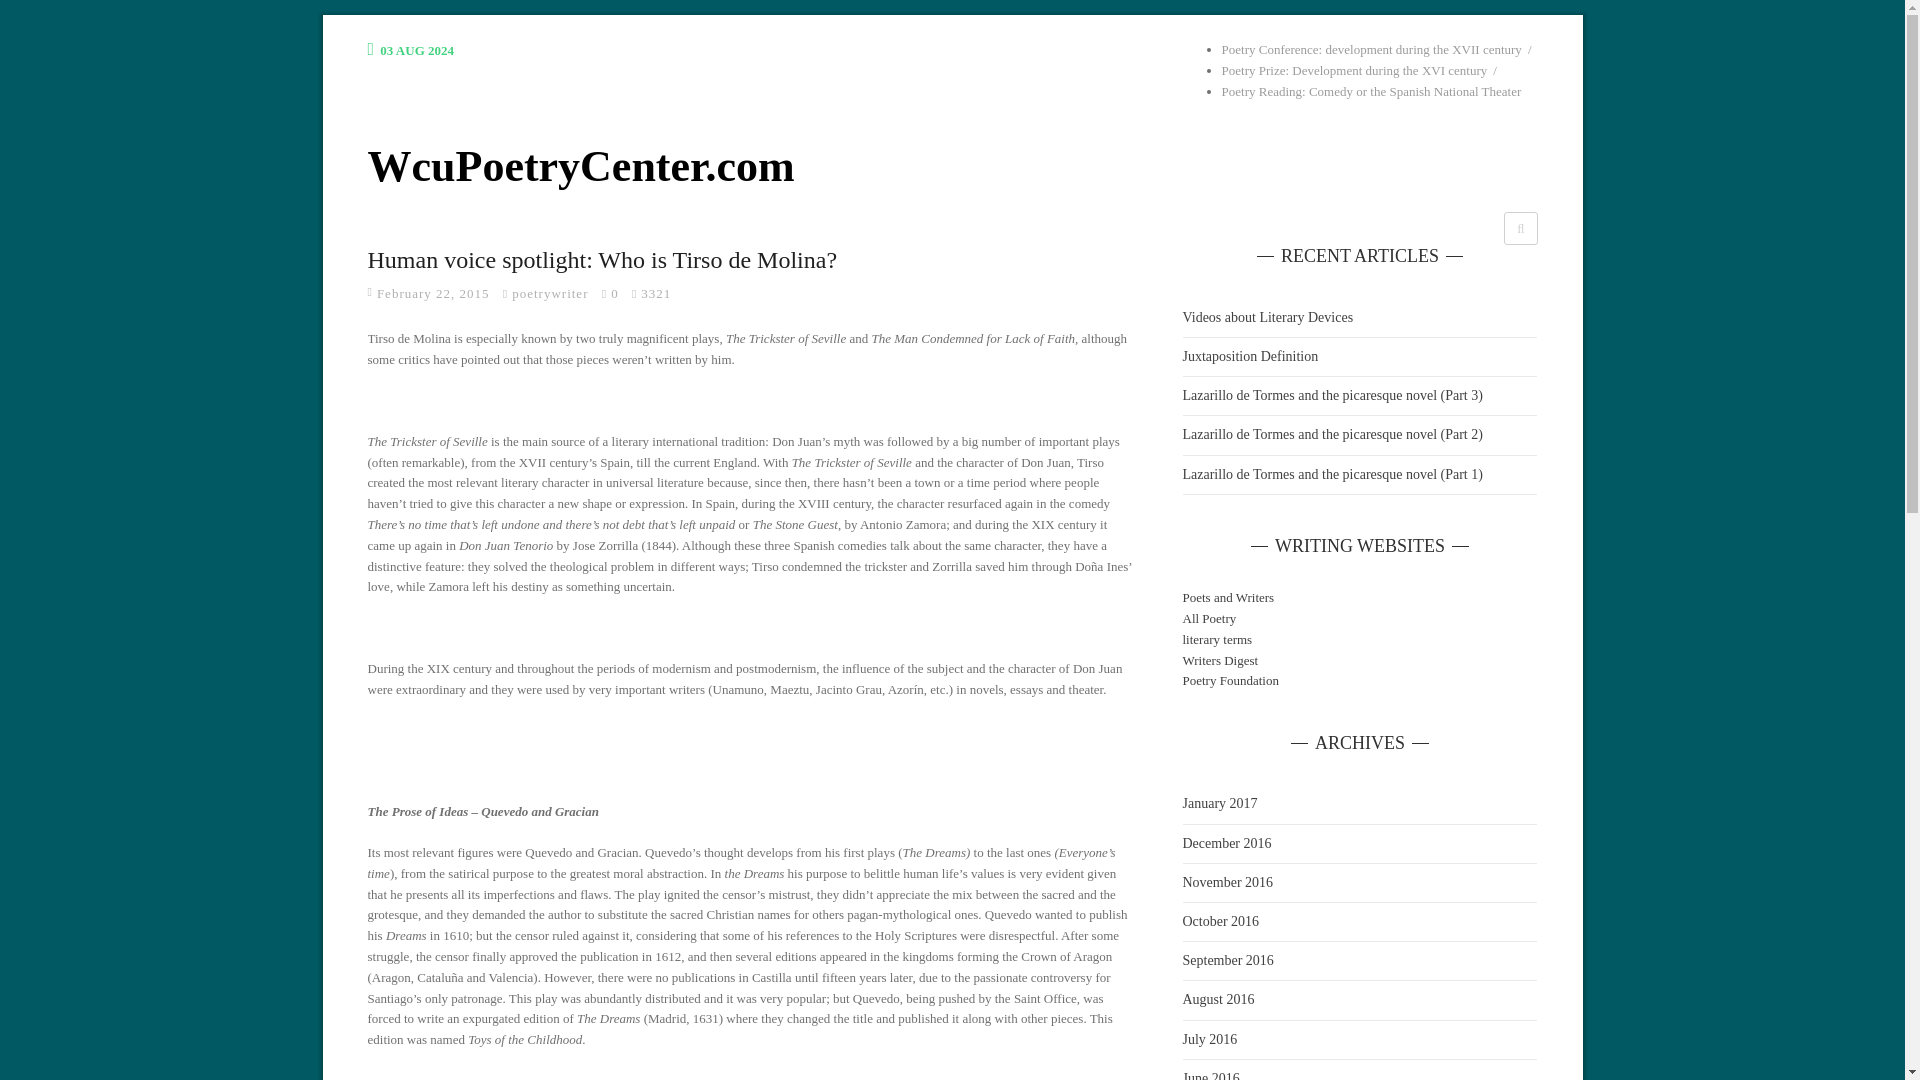  Describe the element at coordinates (1360, 318) in the screenshot. I see `Videos about Literary Devices` at that location.